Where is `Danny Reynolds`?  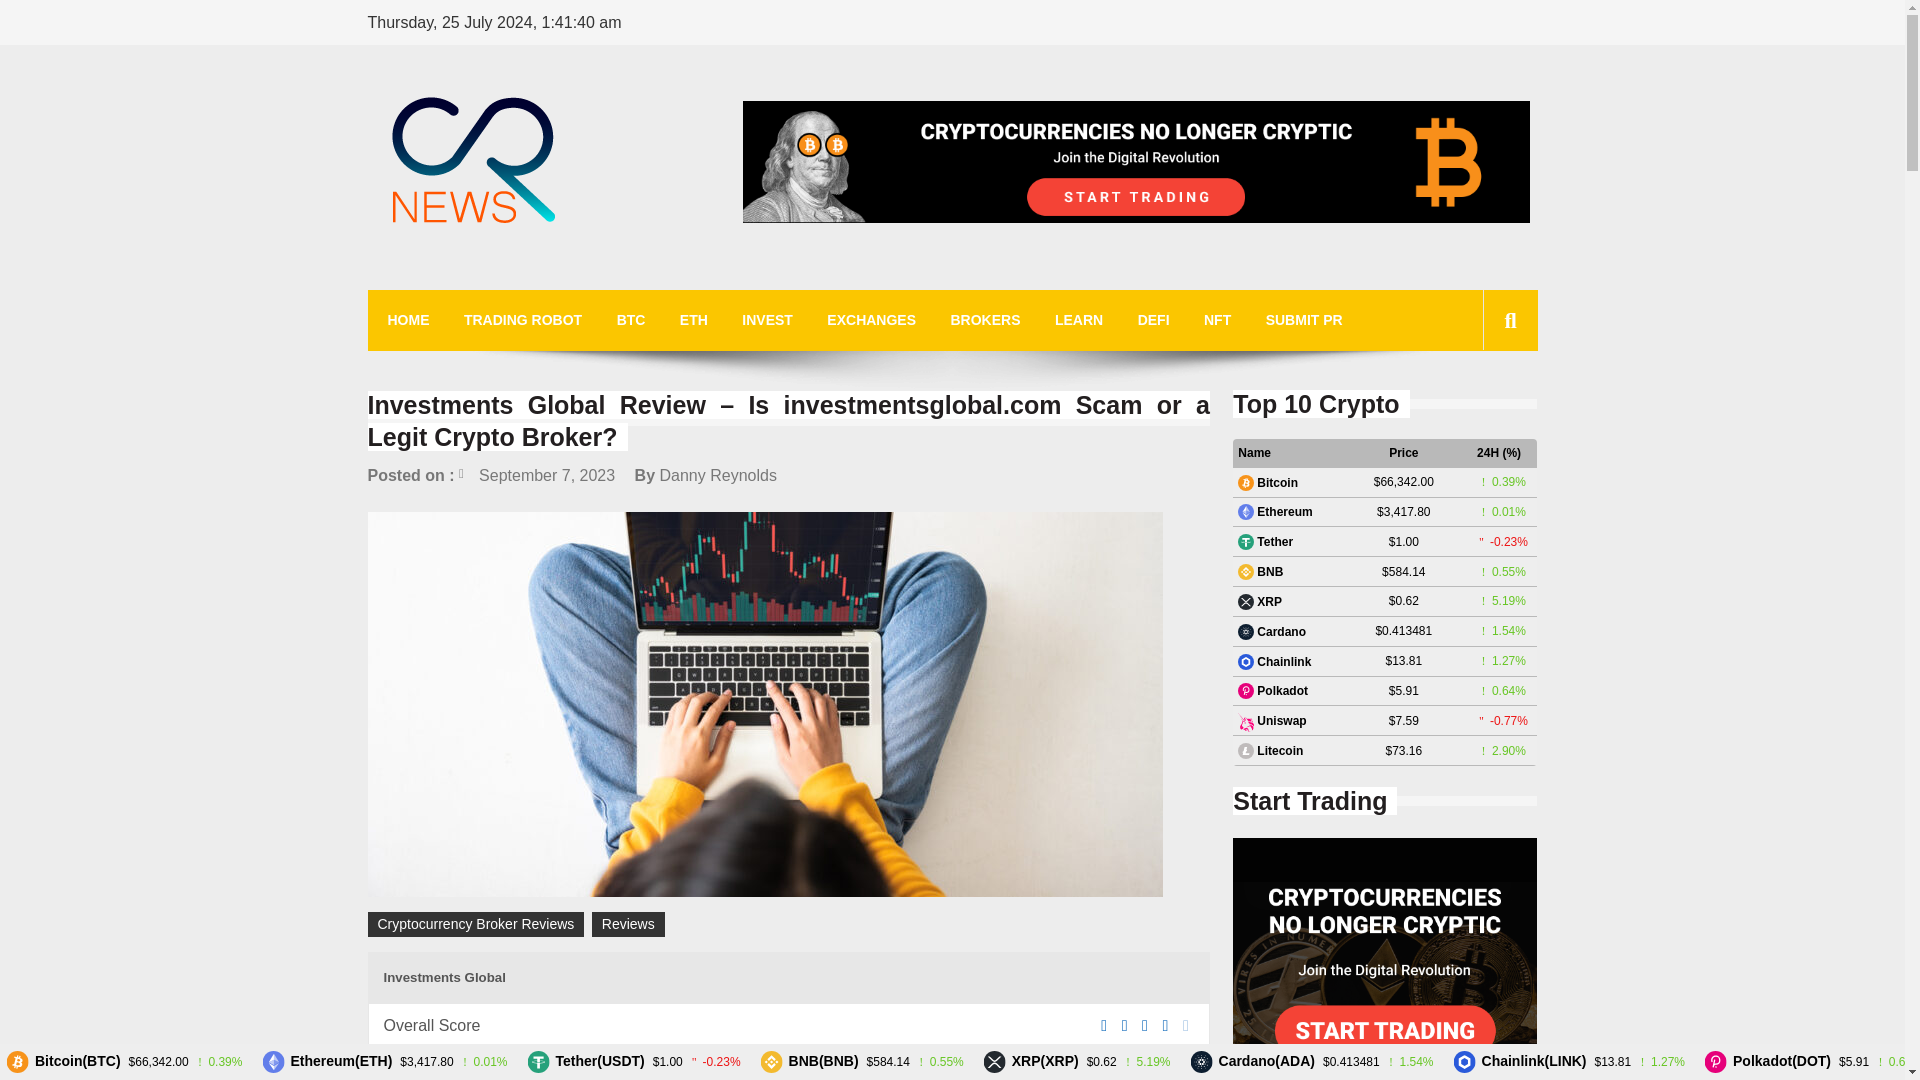 Danny Reynolds is located at coordinates (718, 474).